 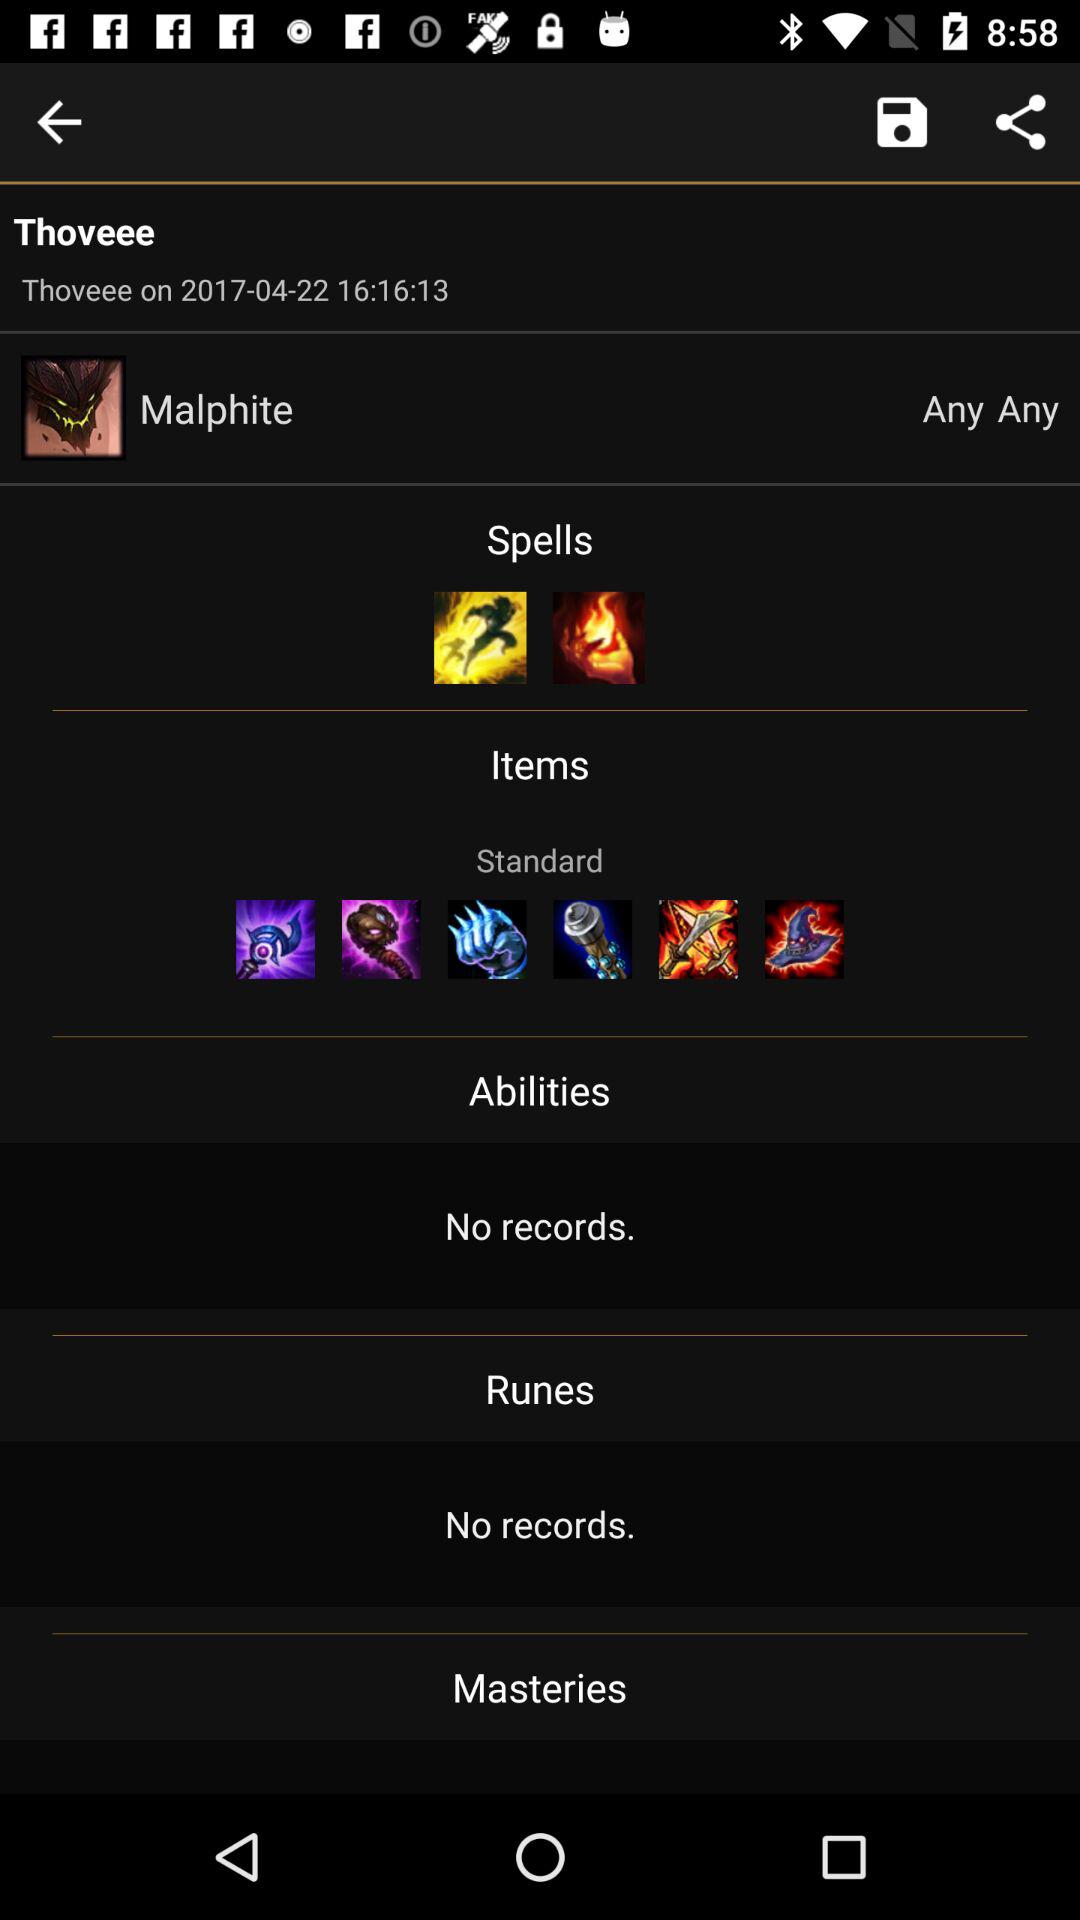 What do you see at coordinates (1020, 122) in the screenshot?
I see `share` at bounding box center [1020, 122].